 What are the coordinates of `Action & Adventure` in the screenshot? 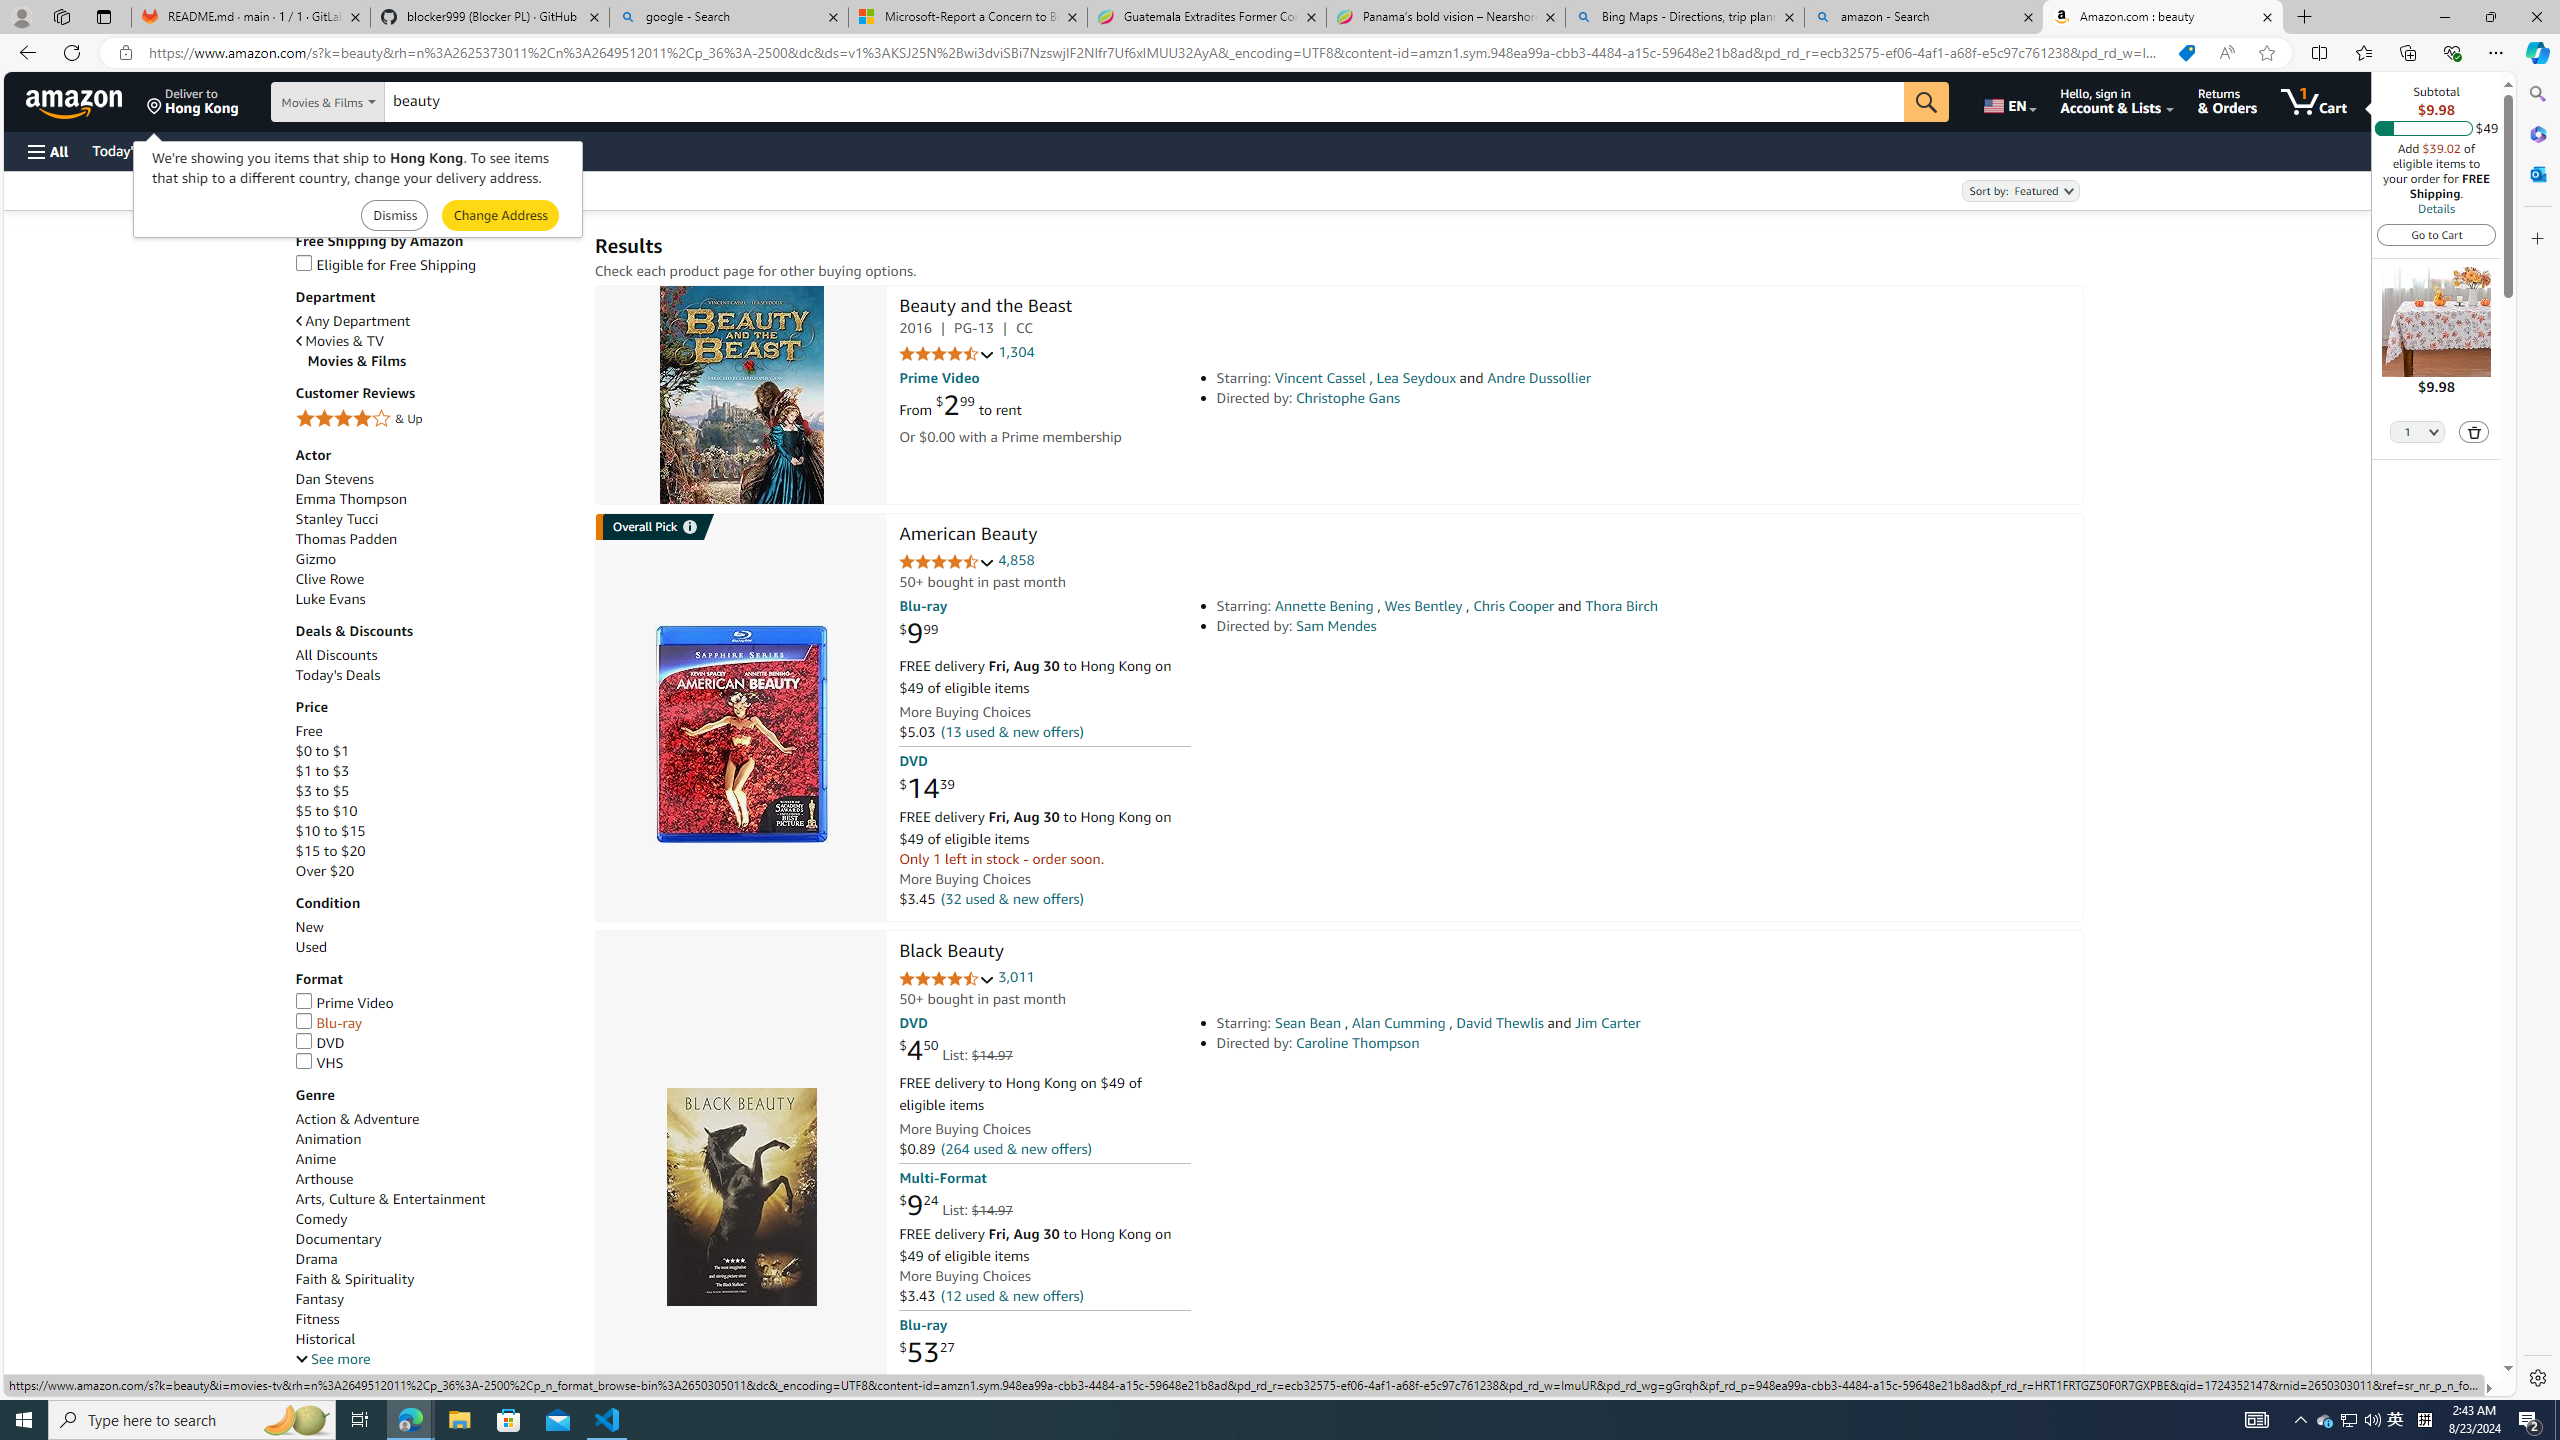 It's located at (435, 1119).